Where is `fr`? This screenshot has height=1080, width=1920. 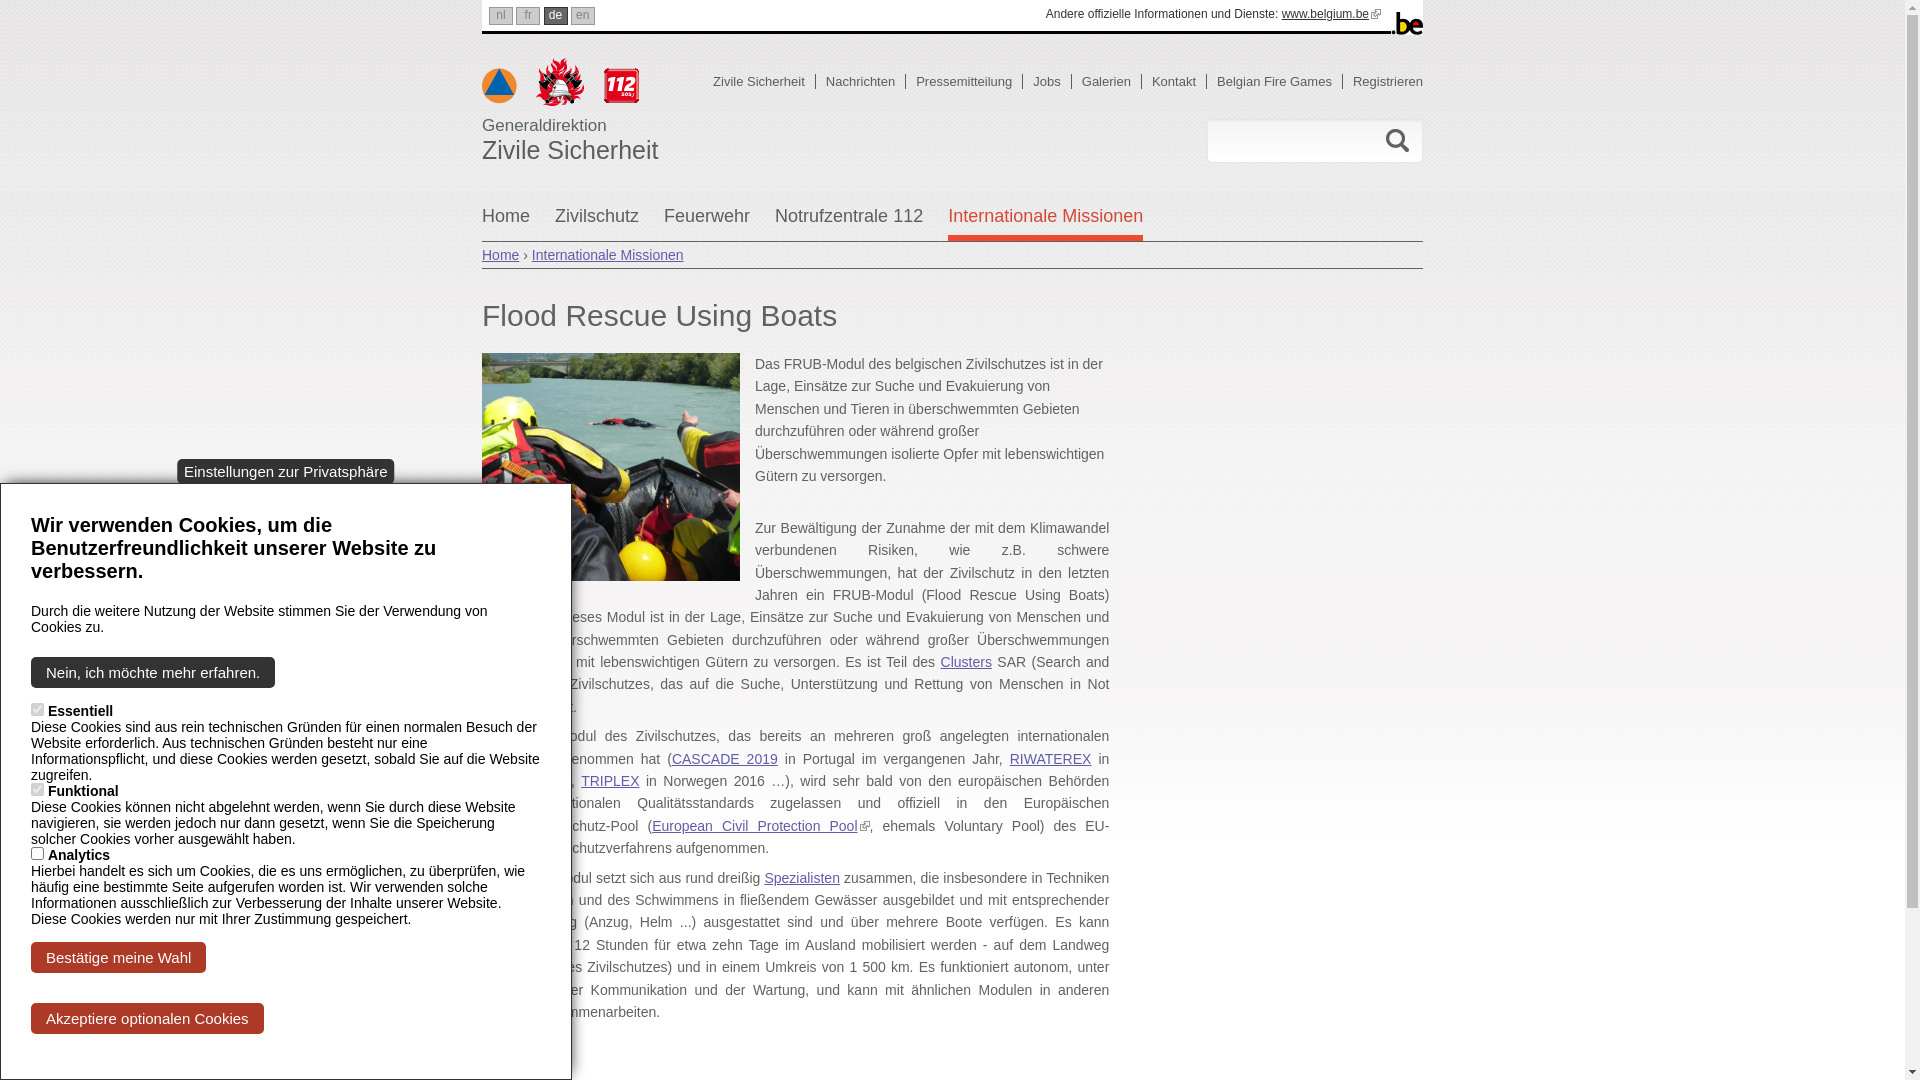
fr is located at coordinates (528, 16).